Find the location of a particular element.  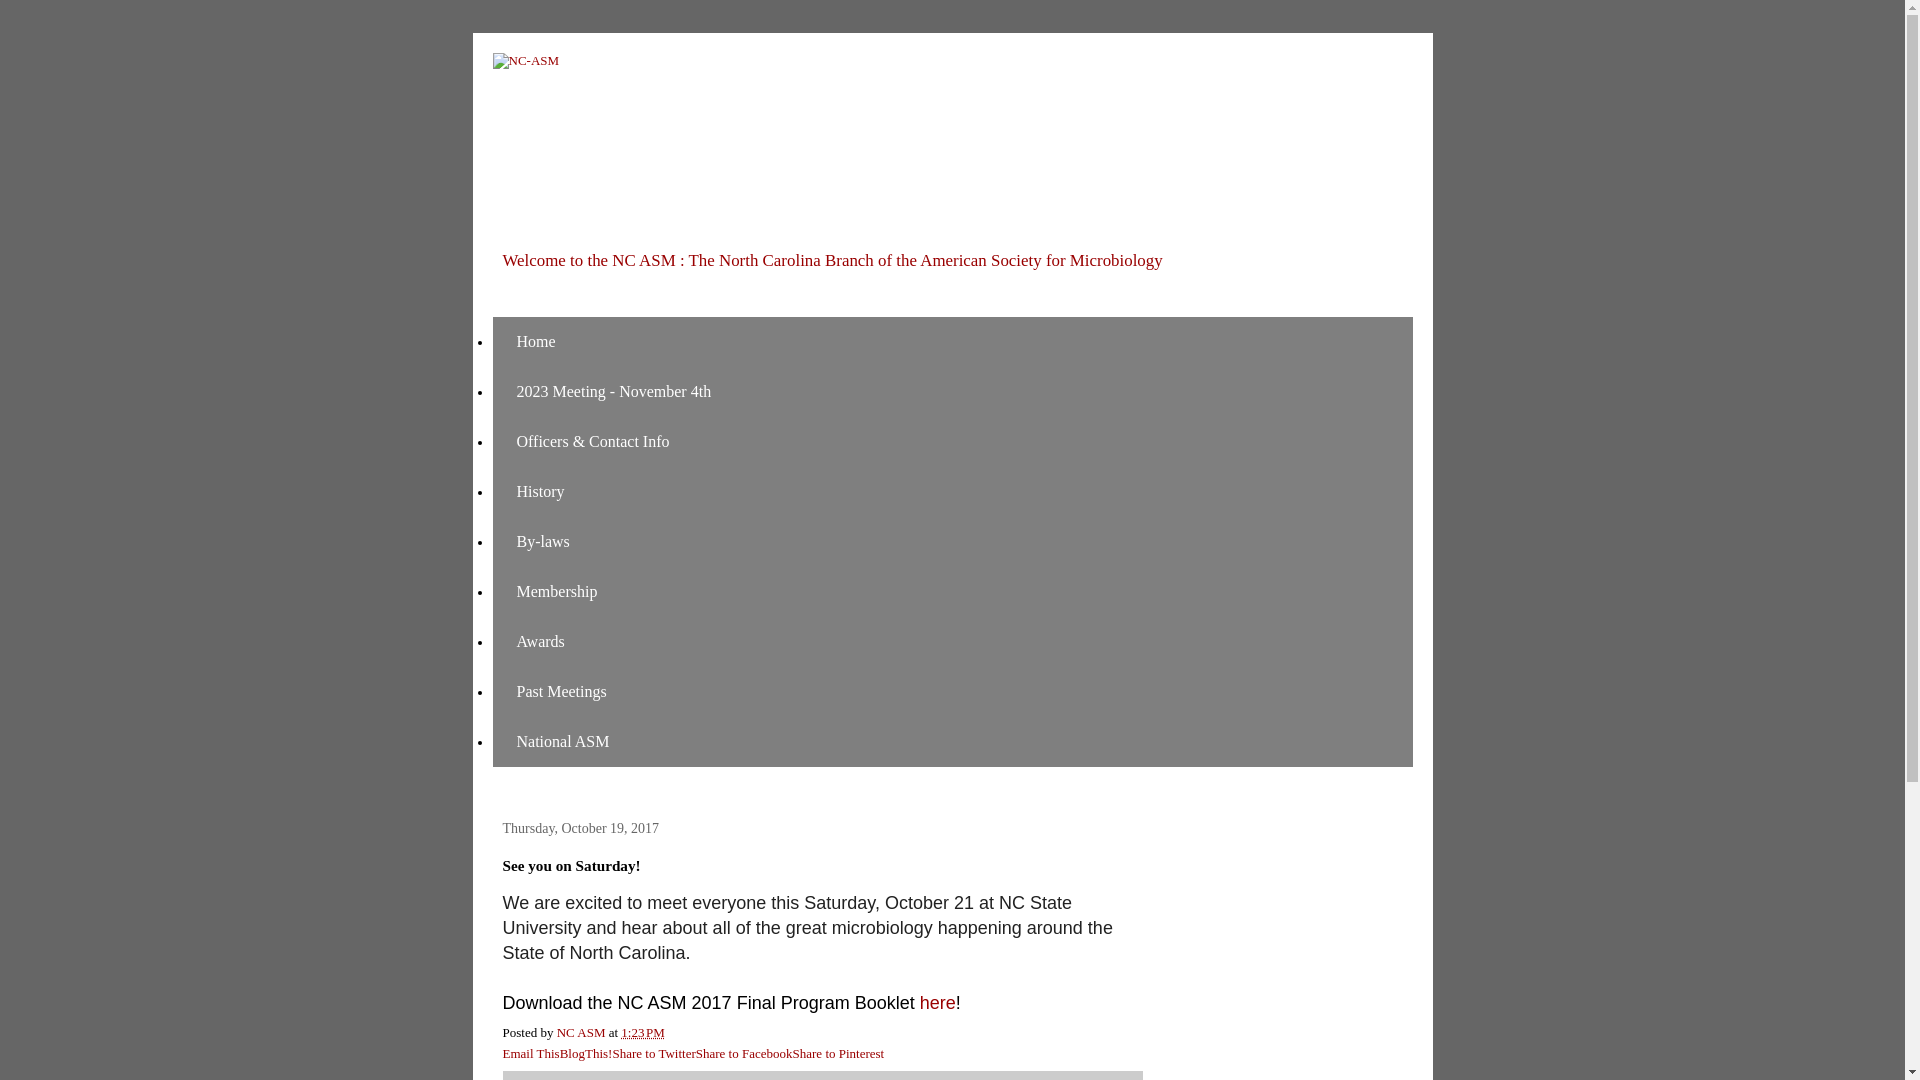

Home is located at coordinates (535, 342).